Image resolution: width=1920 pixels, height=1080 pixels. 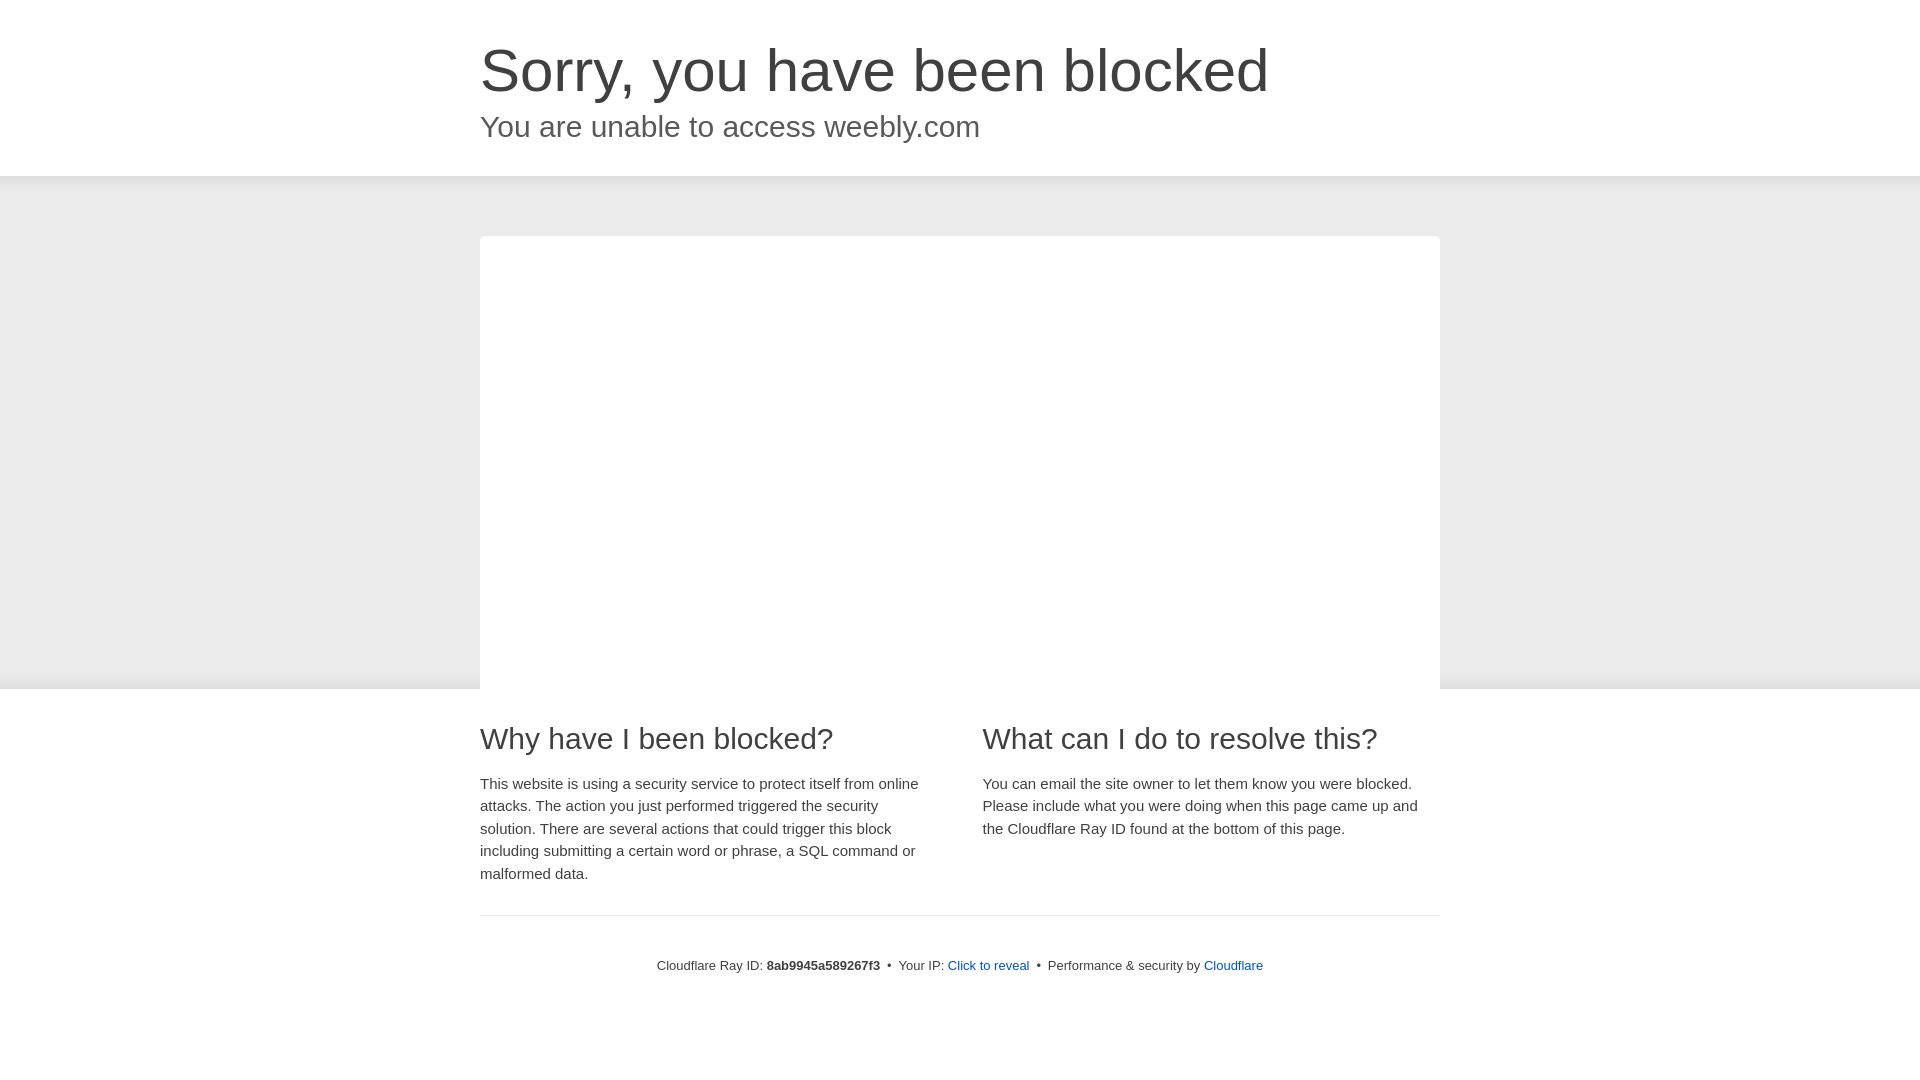 I want to click on Click to reveal, so click(x=988, y=966).